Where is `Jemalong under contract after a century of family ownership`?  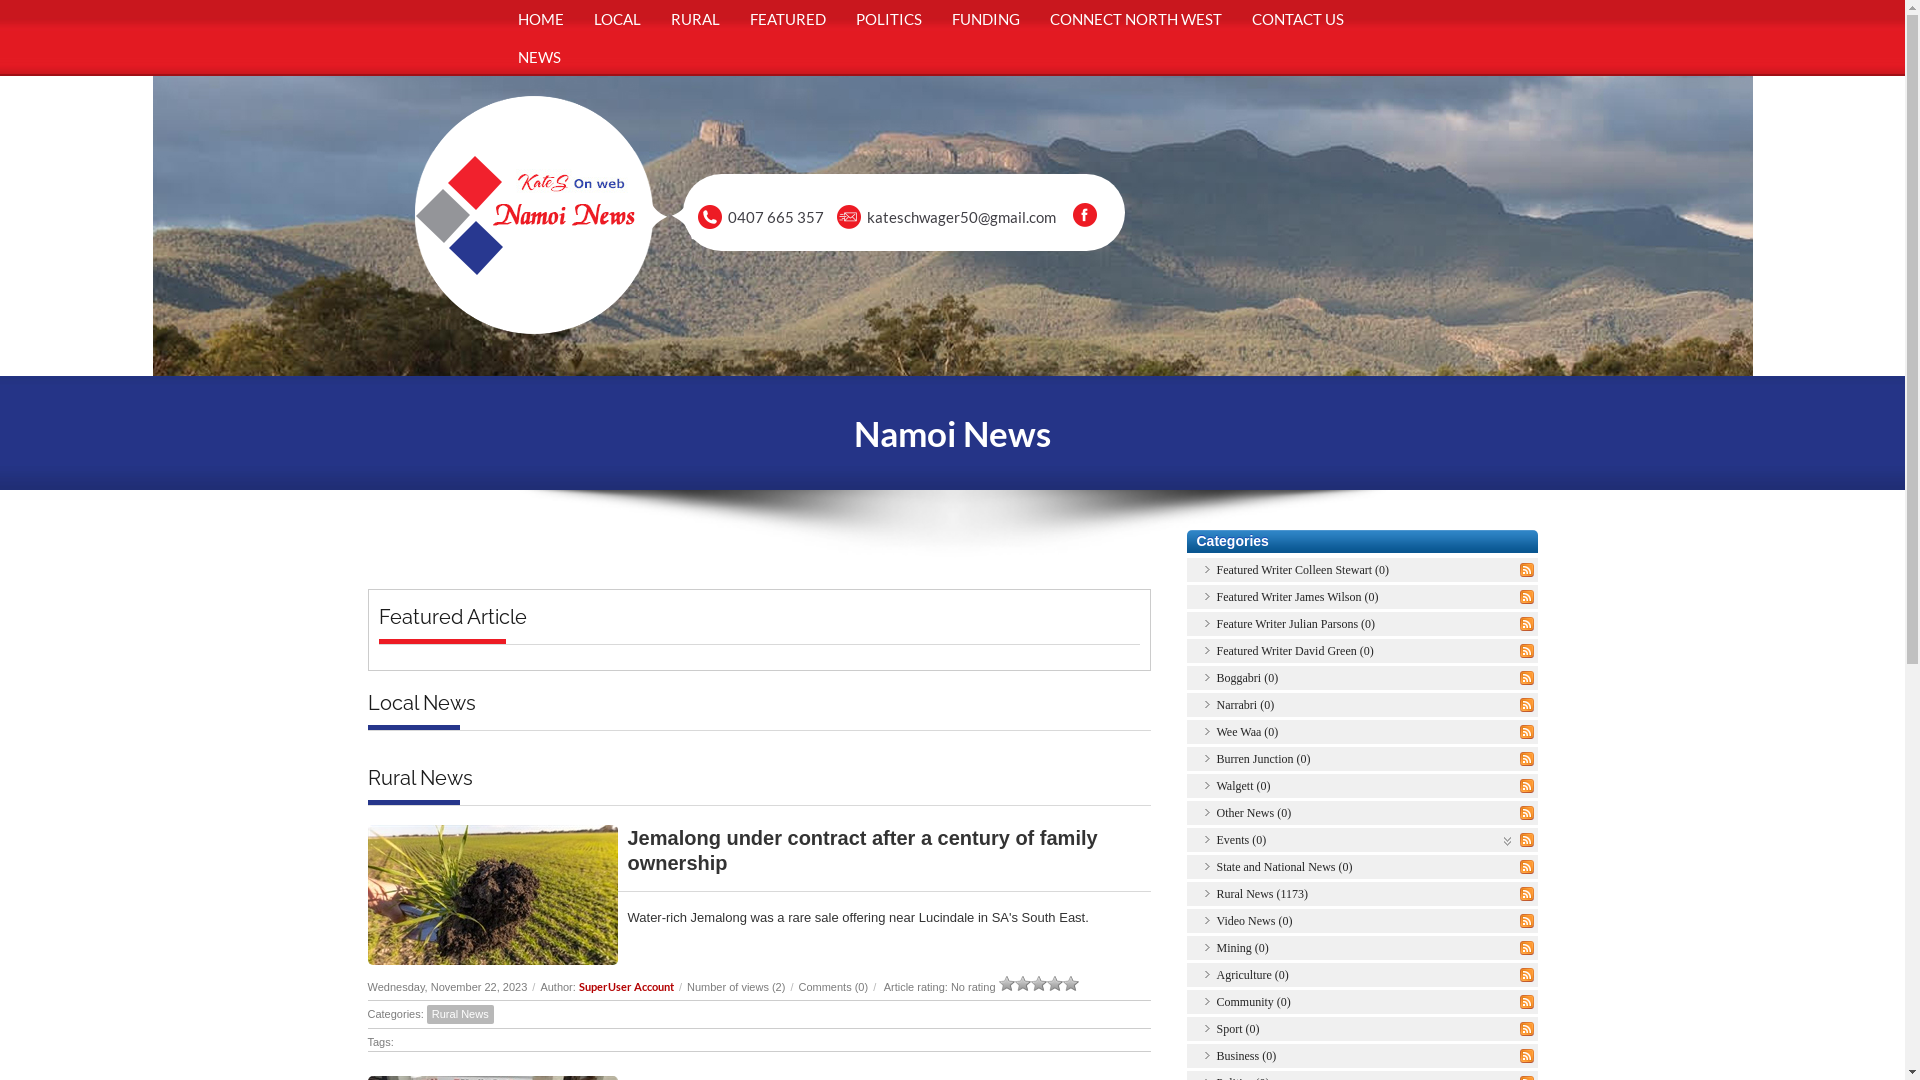 Jemalong under contract after a century of family ownership is located at coordinates (863, 850).